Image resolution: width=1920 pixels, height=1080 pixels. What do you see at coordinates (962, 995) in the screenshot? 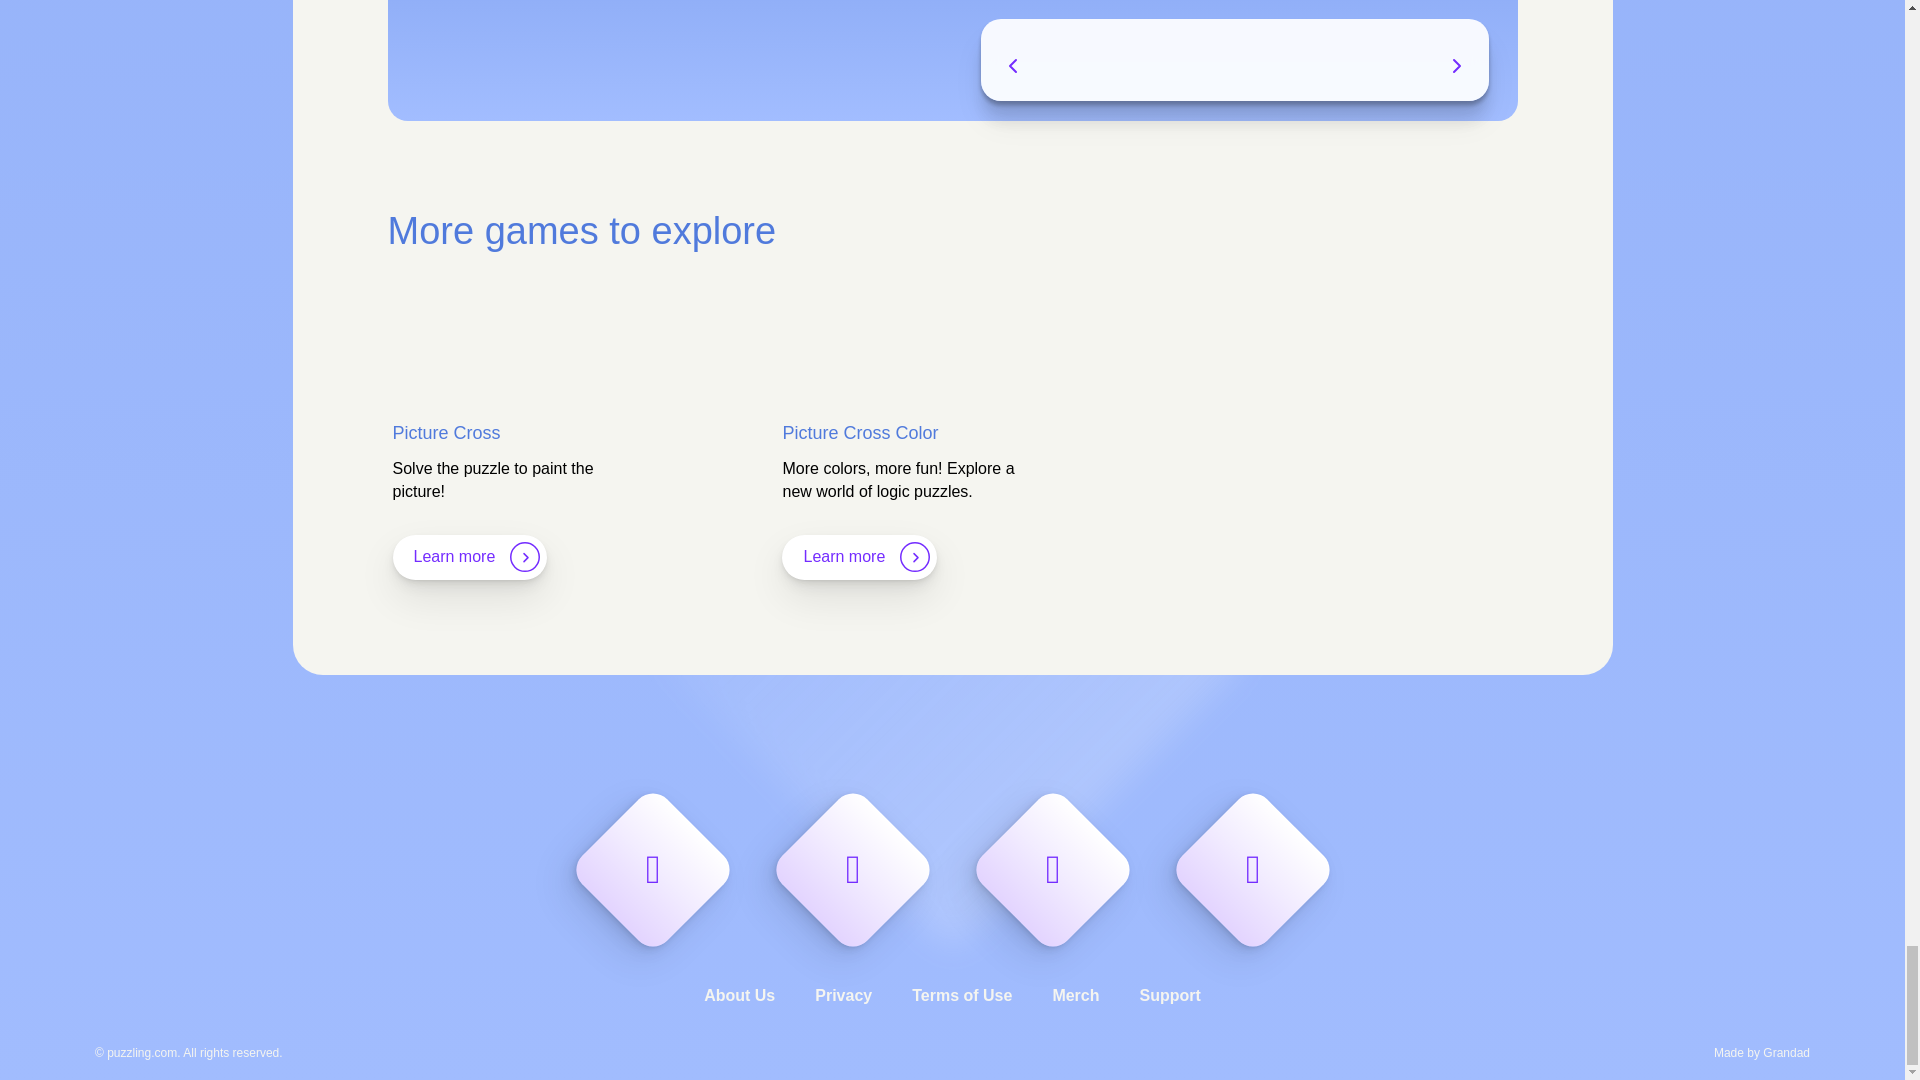
I see `Terms of Use` at bounding box center [962, 995].